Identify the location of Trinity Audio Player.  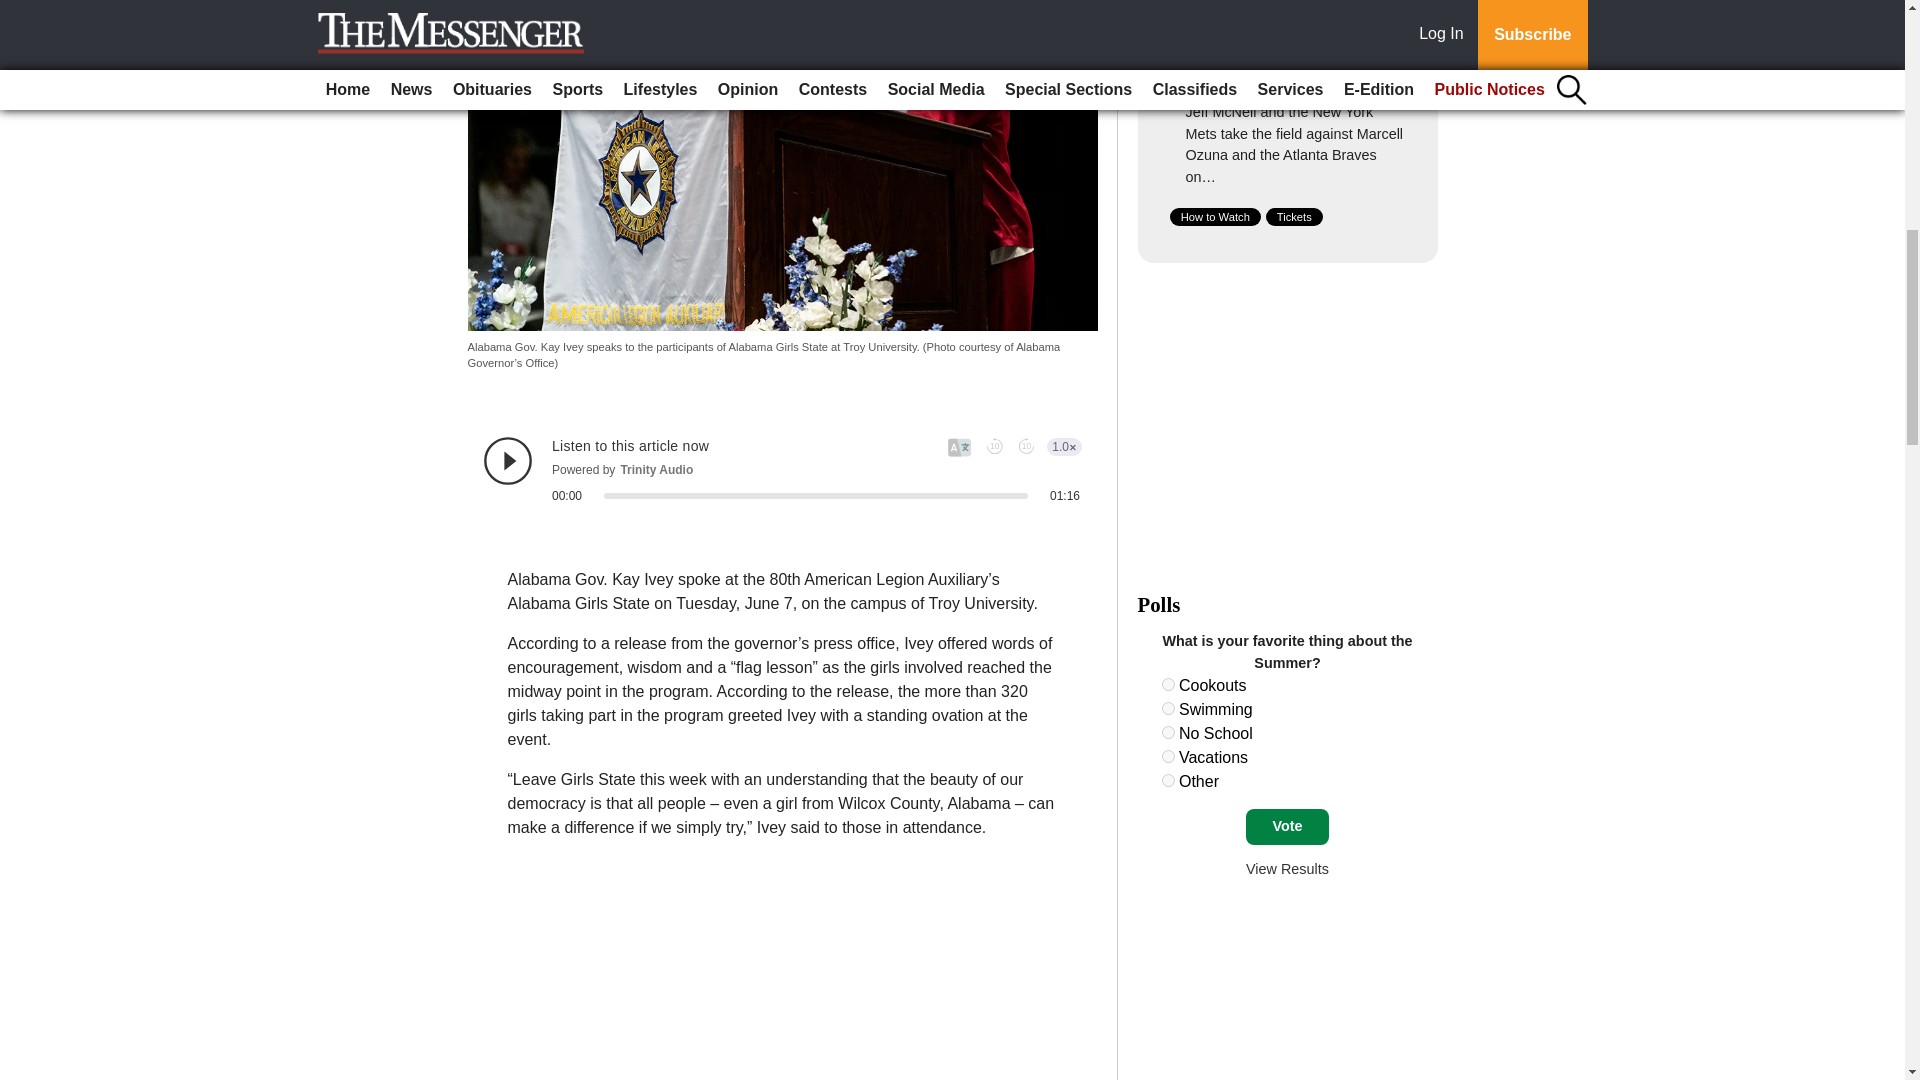
(782, 469).